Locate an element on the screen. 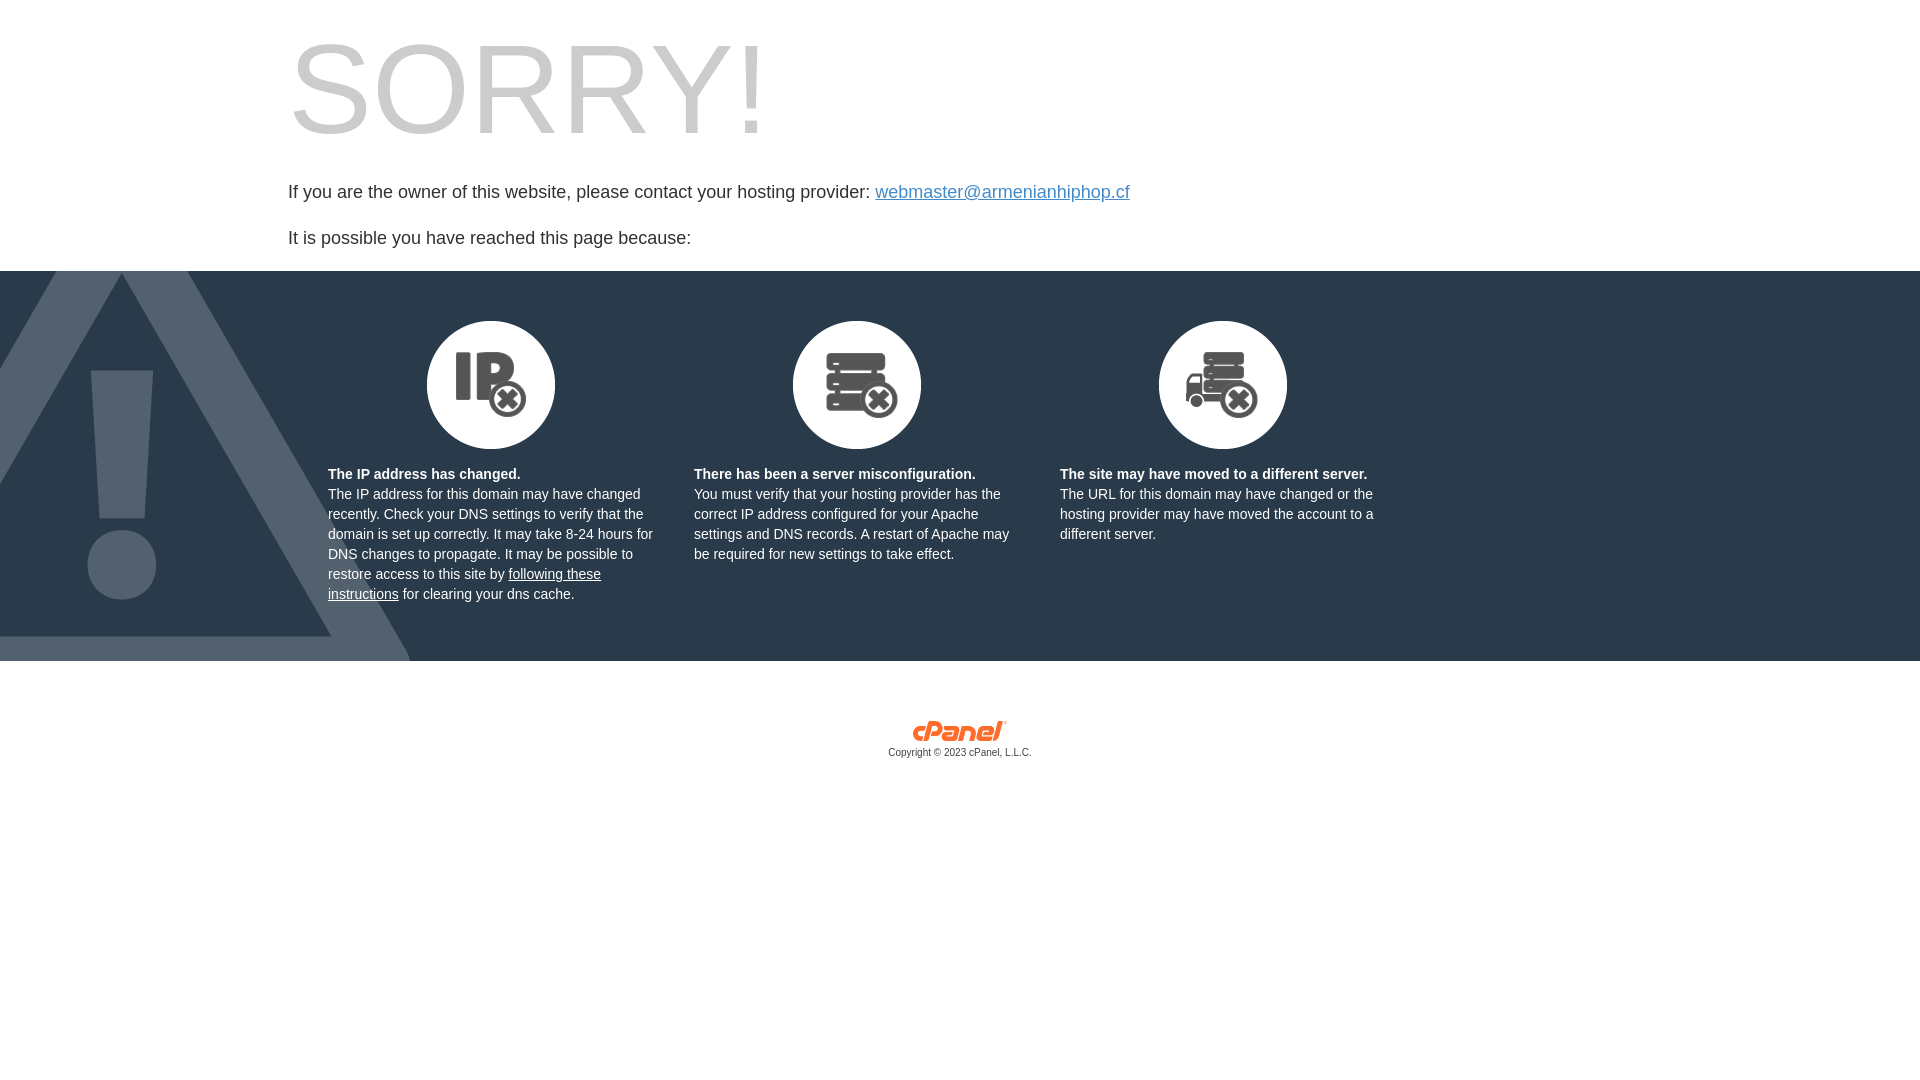 This screenshot has height=1080, width=1920. following these instructions is located at coordinates (464, 584).